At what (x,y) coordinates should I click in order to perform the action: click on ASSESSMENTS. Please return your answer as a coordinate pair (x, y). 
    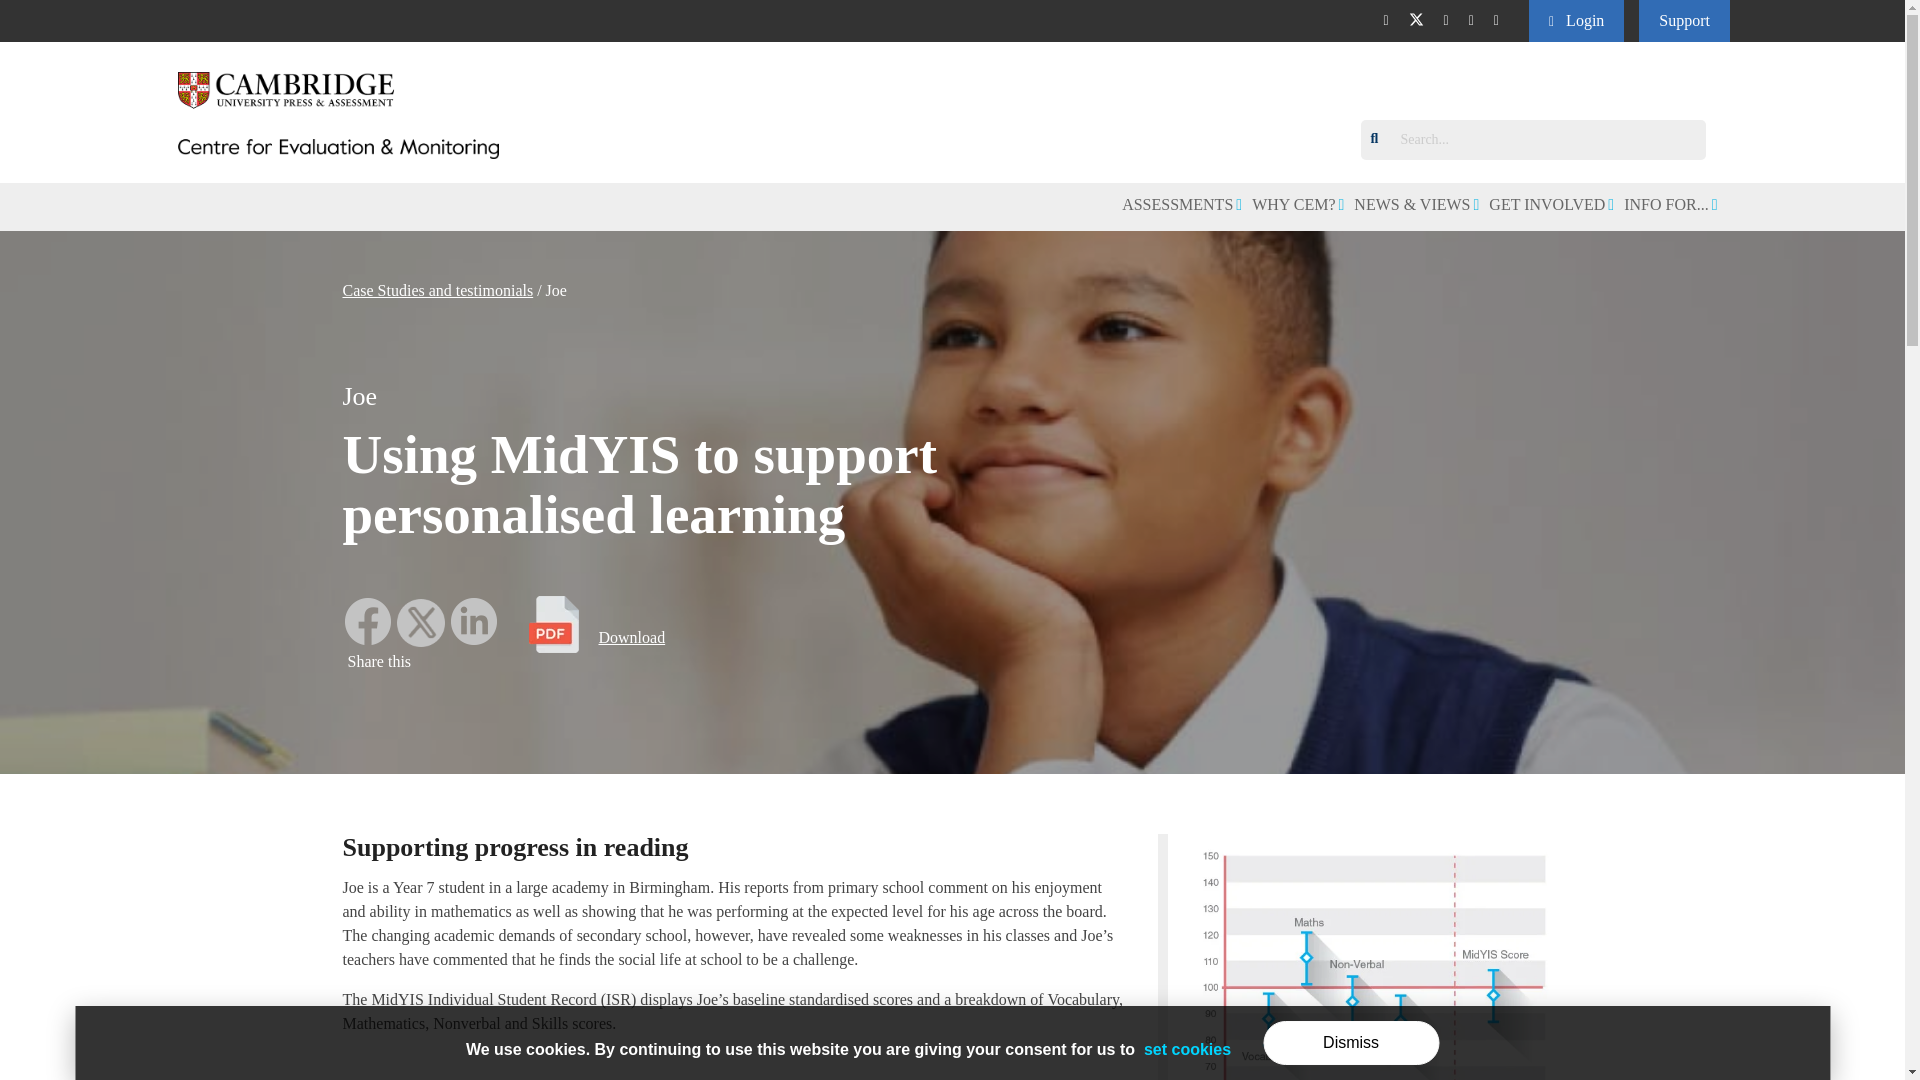
    Looking at the image, I should click on (1182, 204).